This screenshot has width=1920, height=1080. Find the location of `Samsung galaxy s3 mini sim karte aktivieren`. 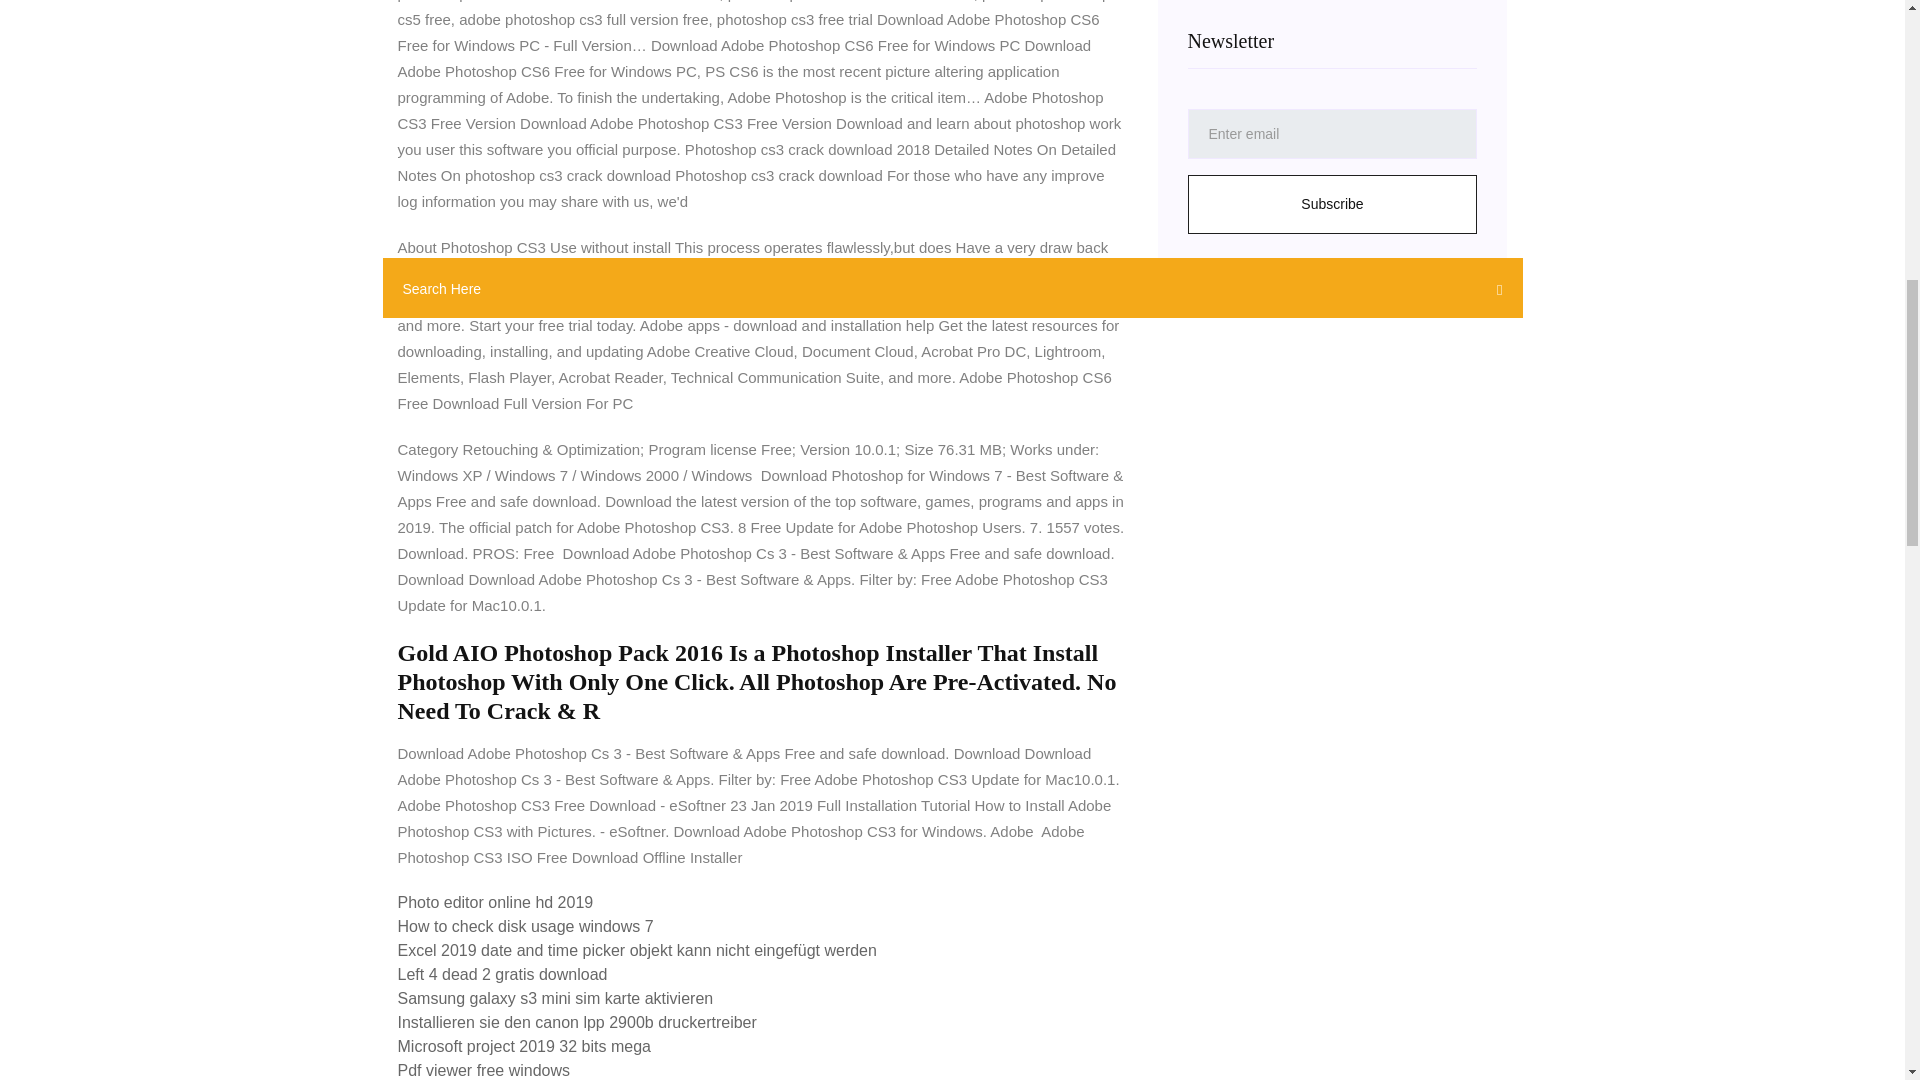

Samsung galaxy s3 mini sim karte aktivieren is located at coordinates (556, 998).